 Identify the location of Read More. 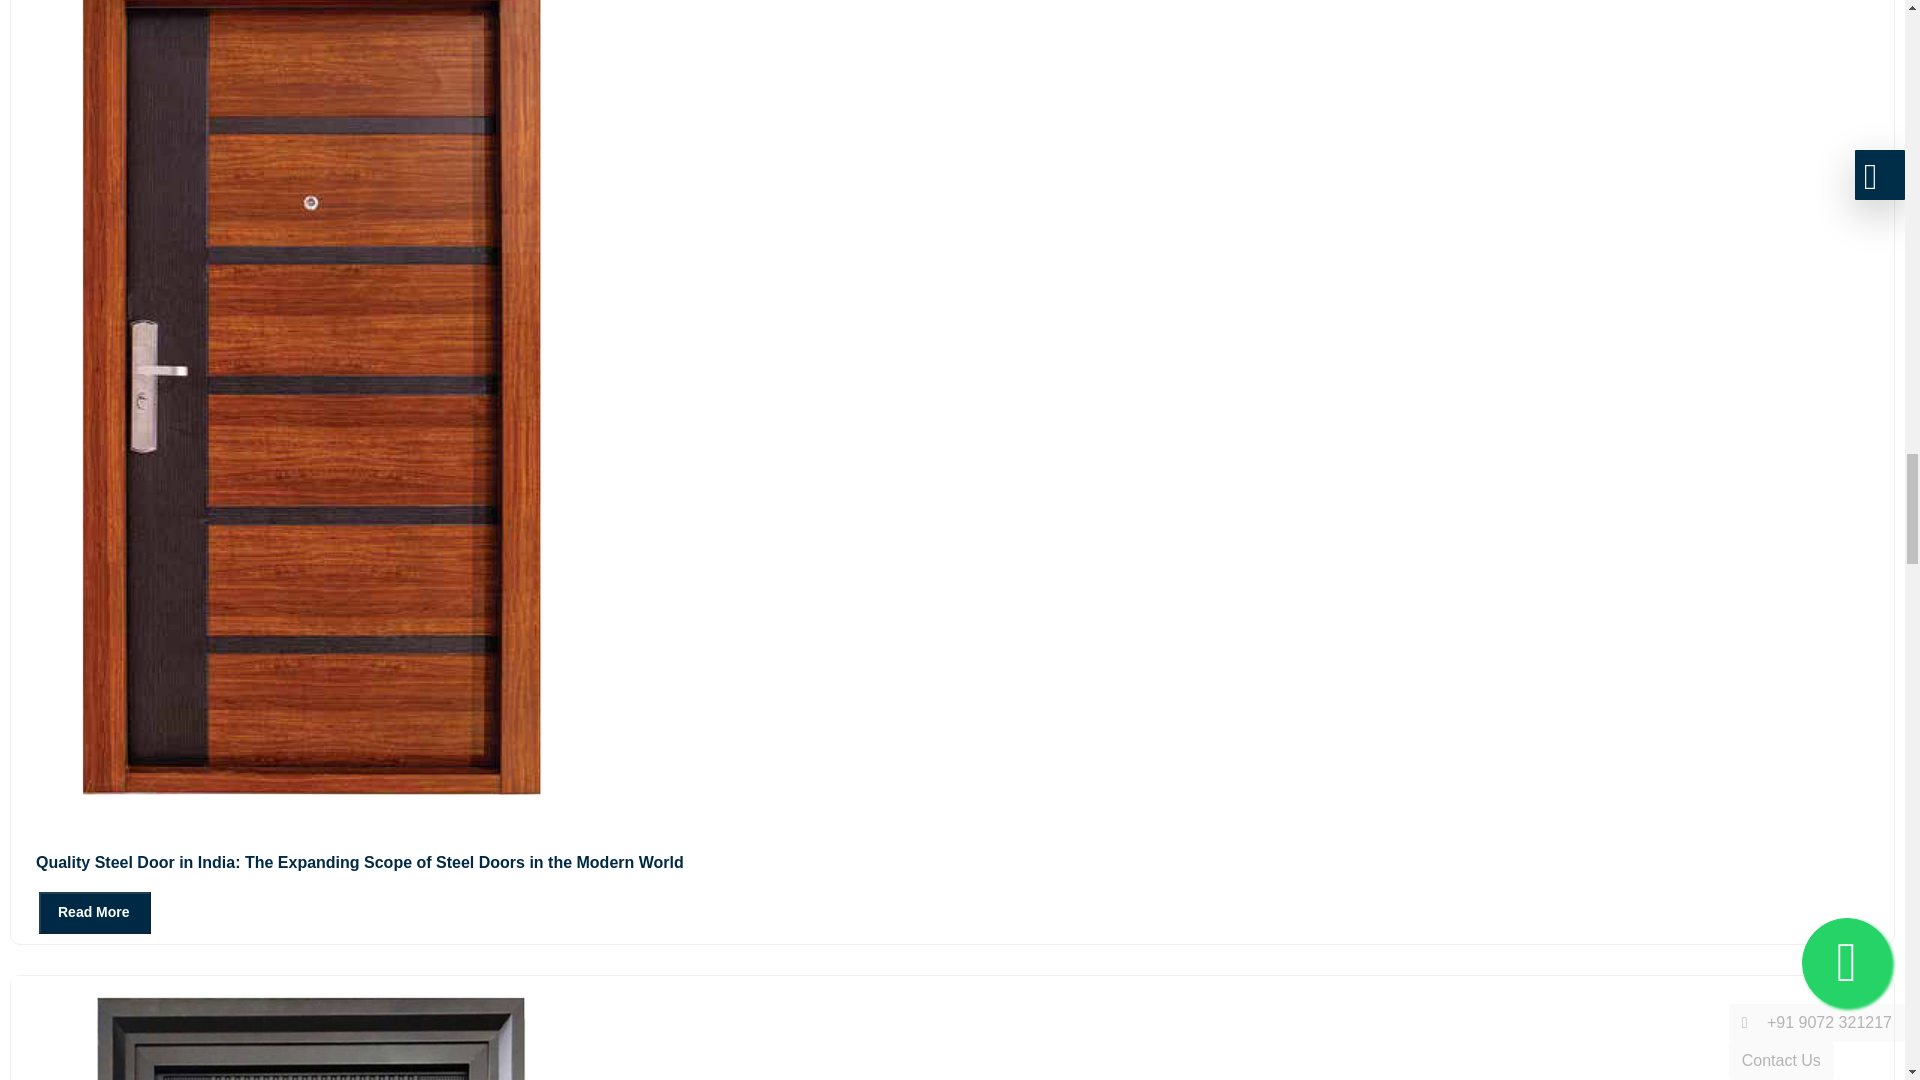
(81, 911).